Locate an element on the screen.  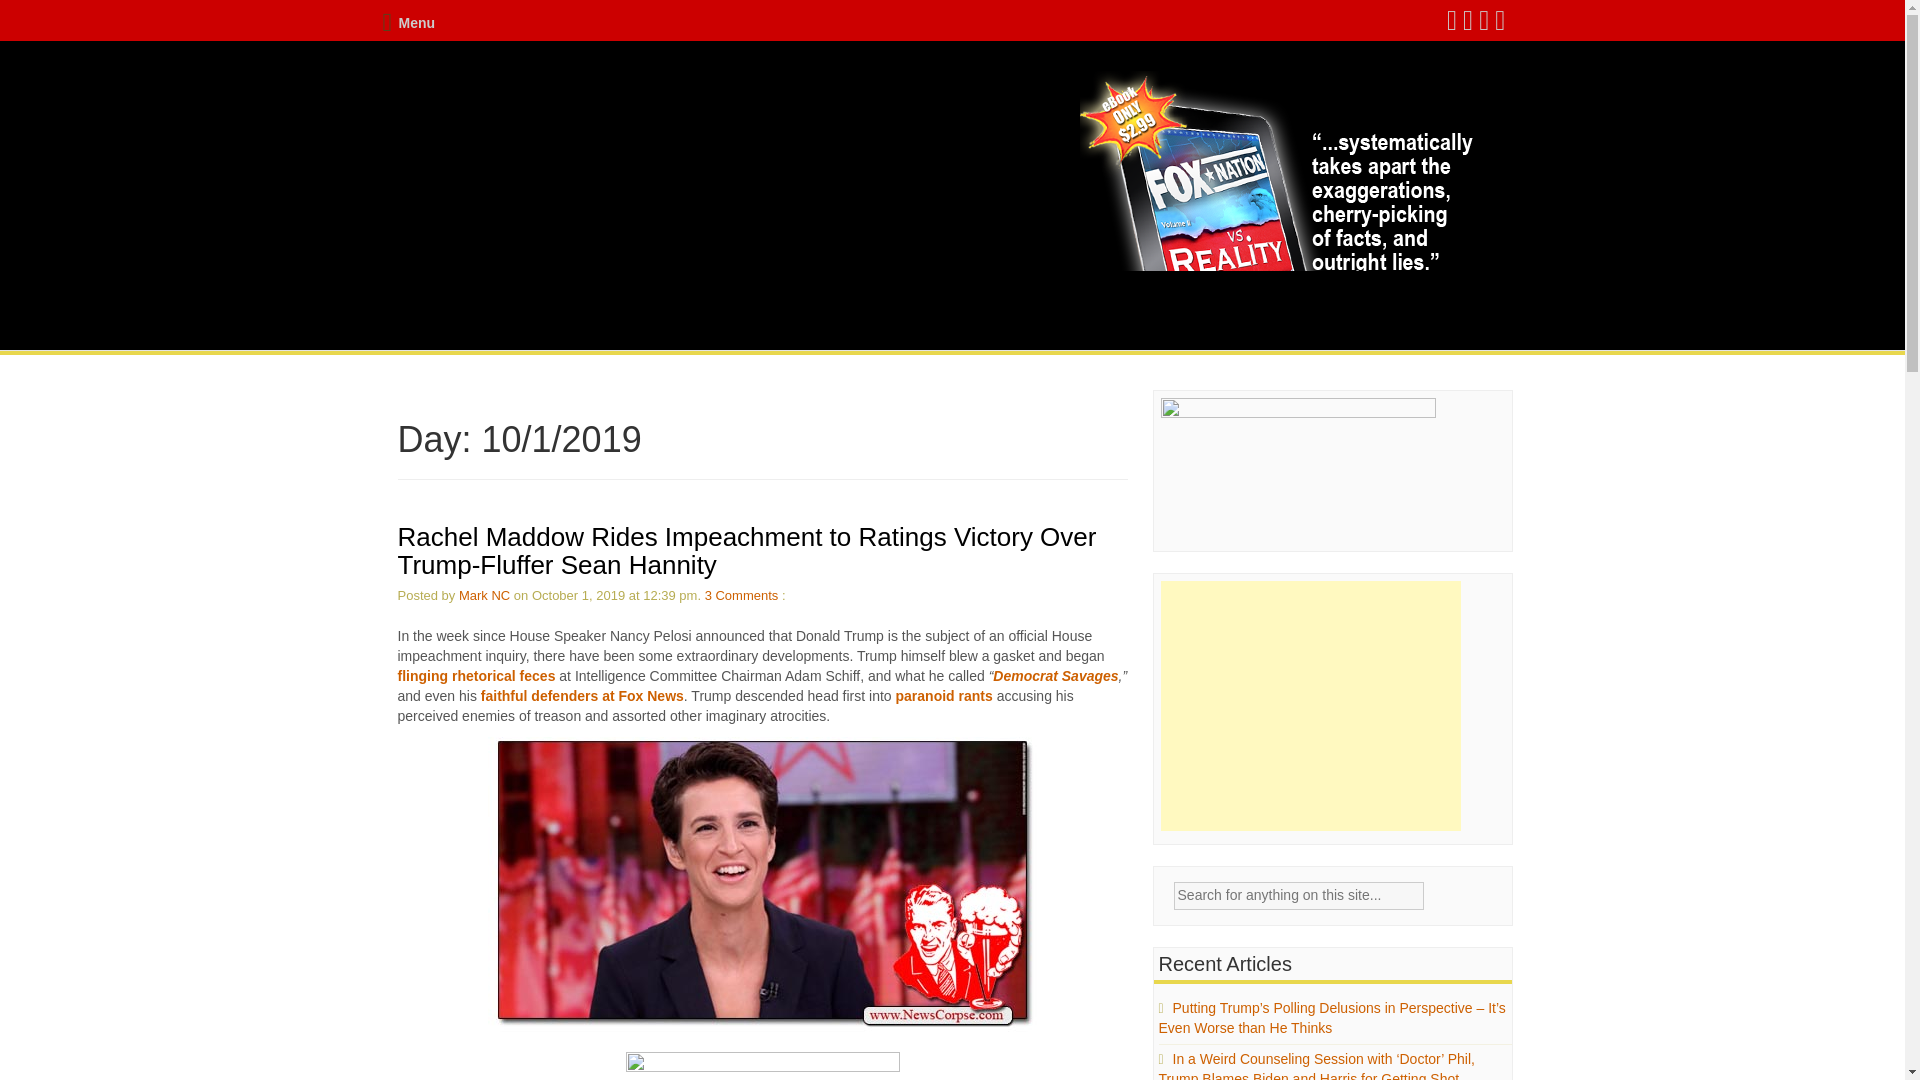
Comments is located at coordinates (746, 594).